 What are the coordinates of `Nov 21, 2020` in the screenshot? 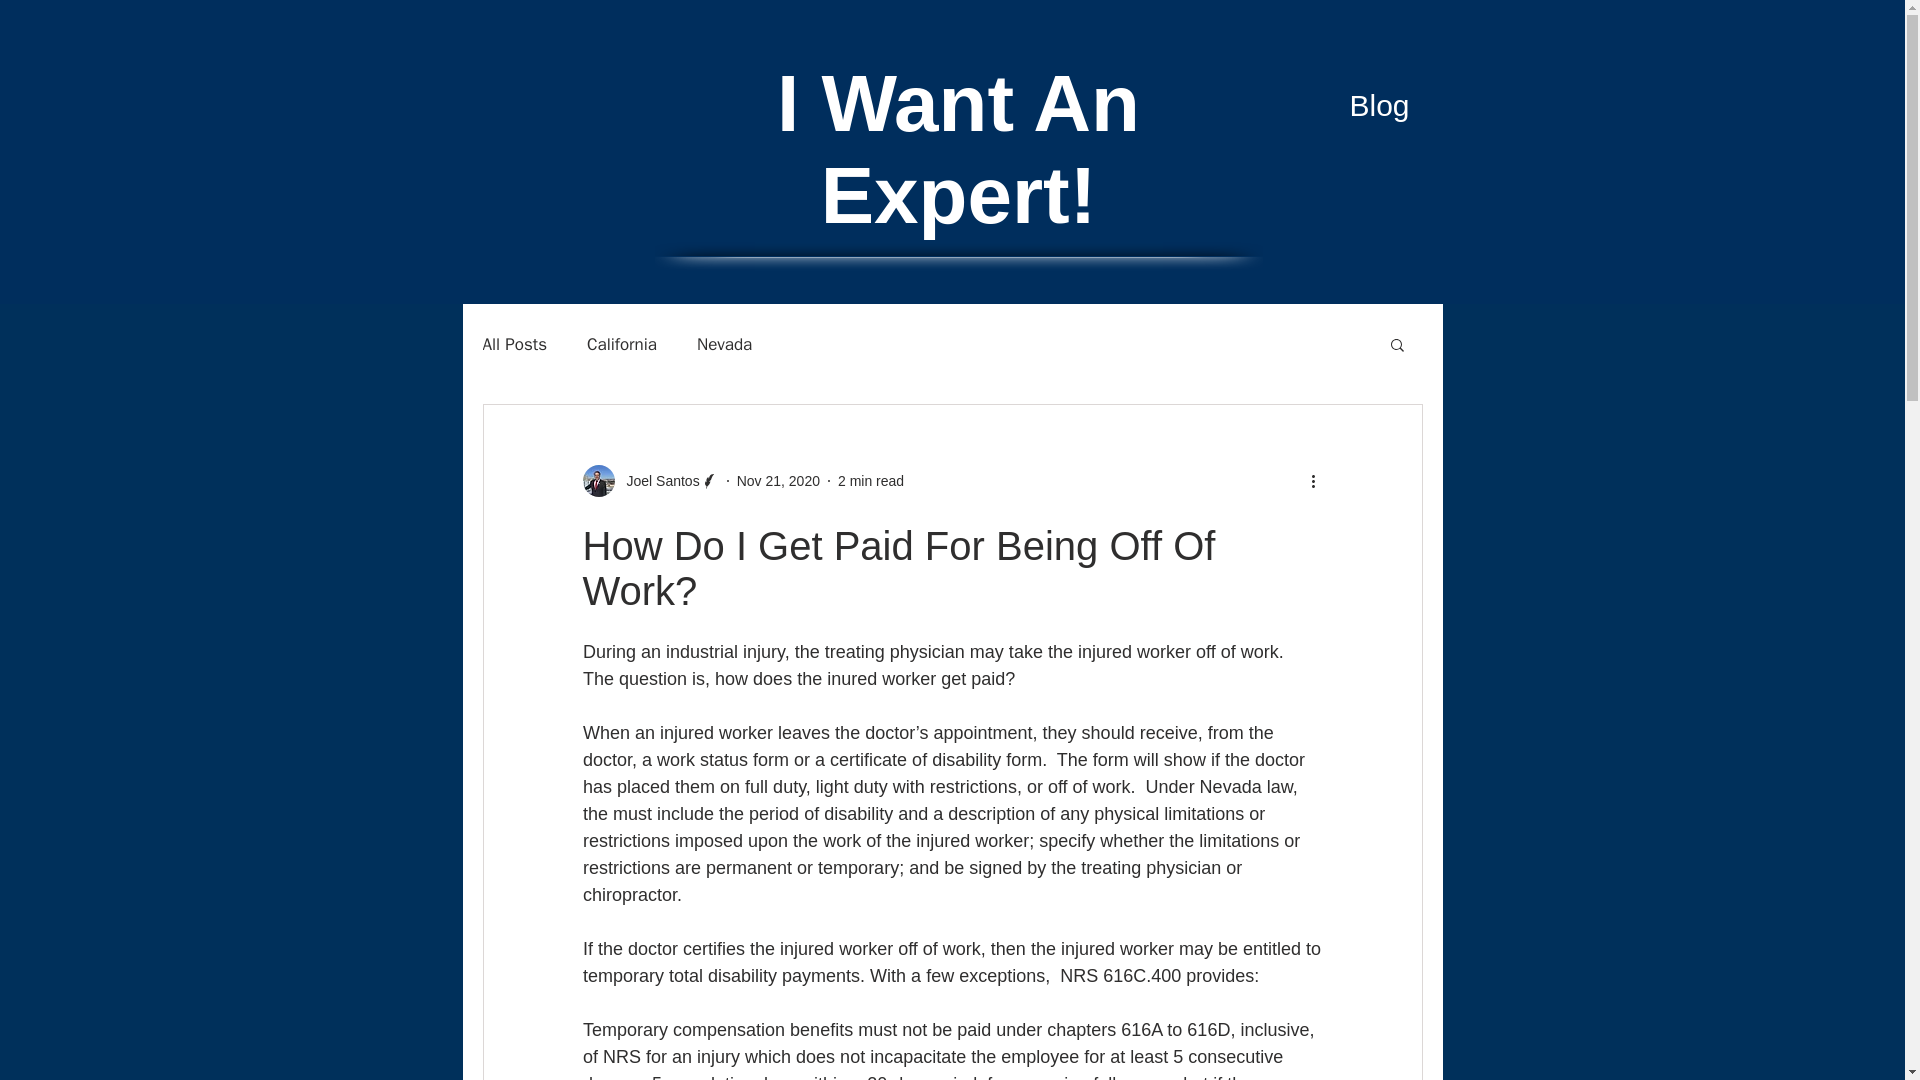 It's located at (778, 480).